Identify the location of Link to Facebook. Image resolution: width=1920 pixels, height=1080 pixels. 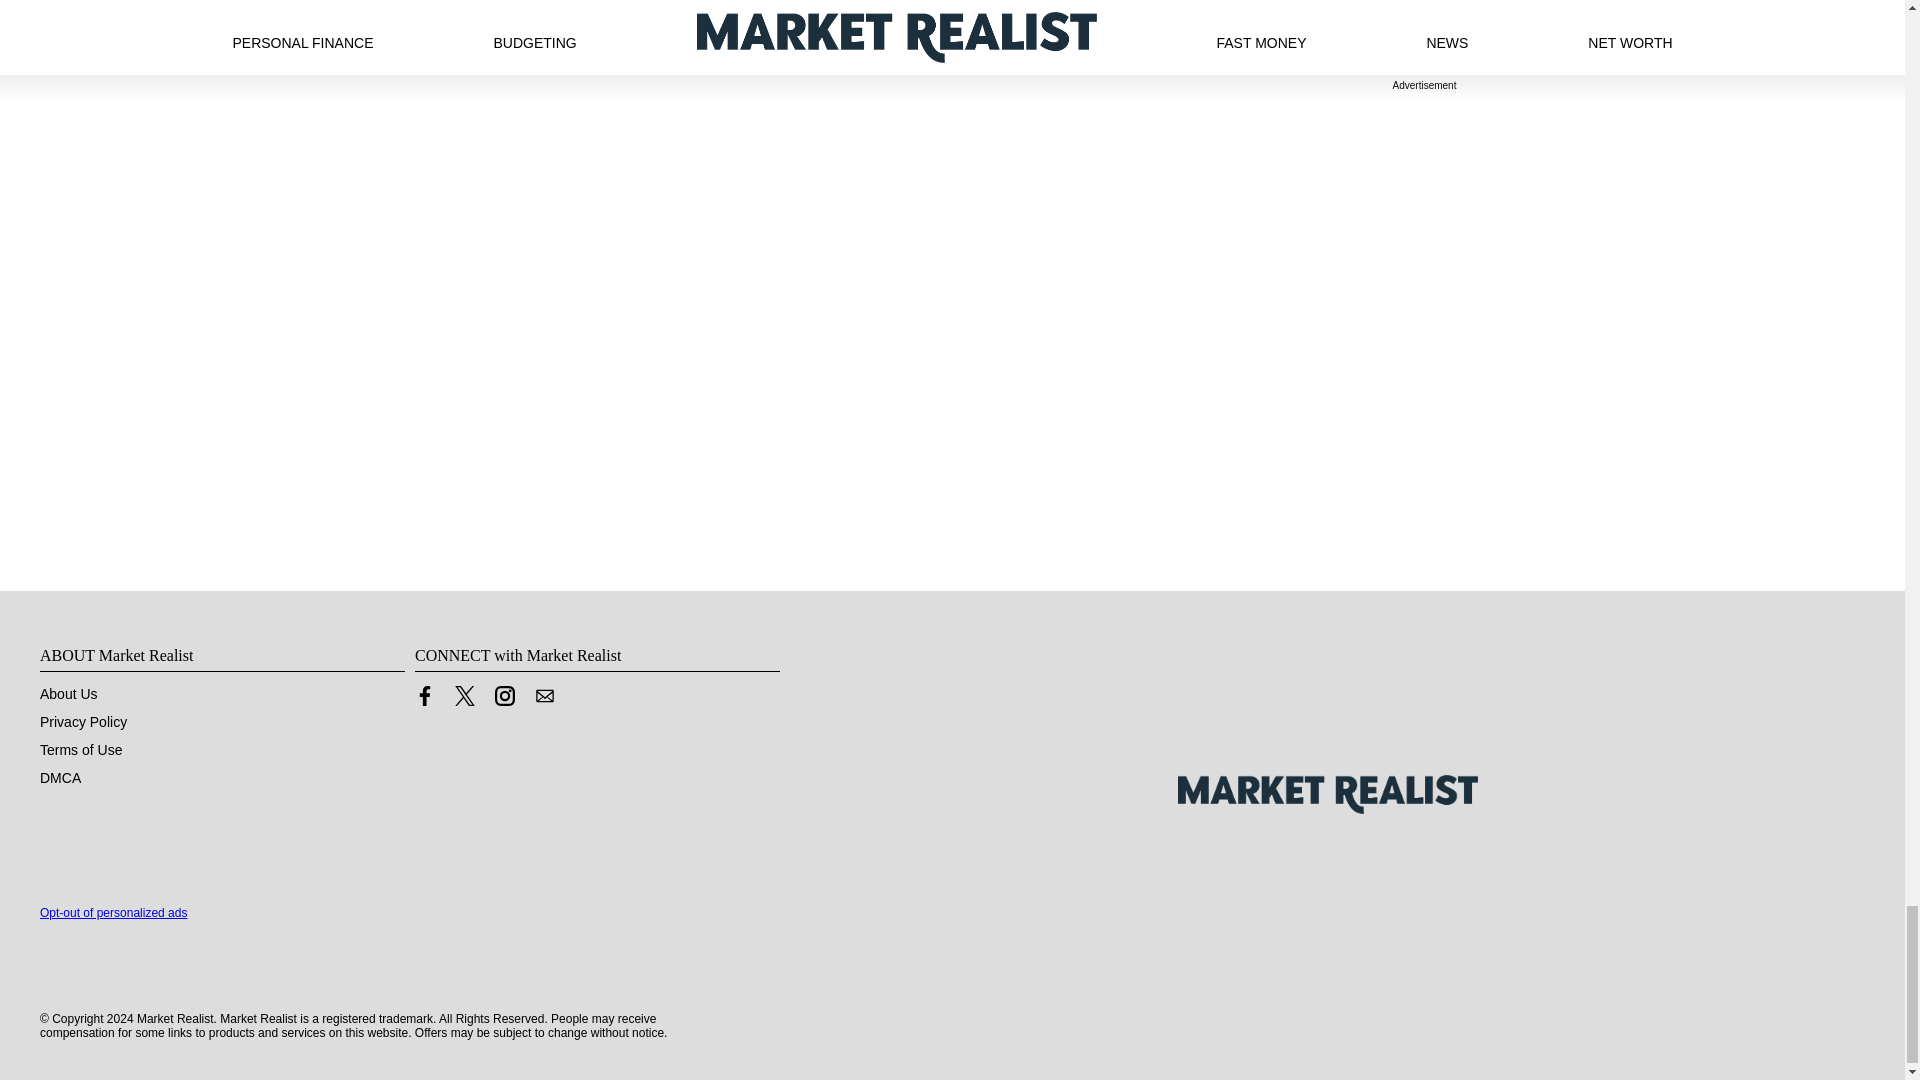
(424, 700).